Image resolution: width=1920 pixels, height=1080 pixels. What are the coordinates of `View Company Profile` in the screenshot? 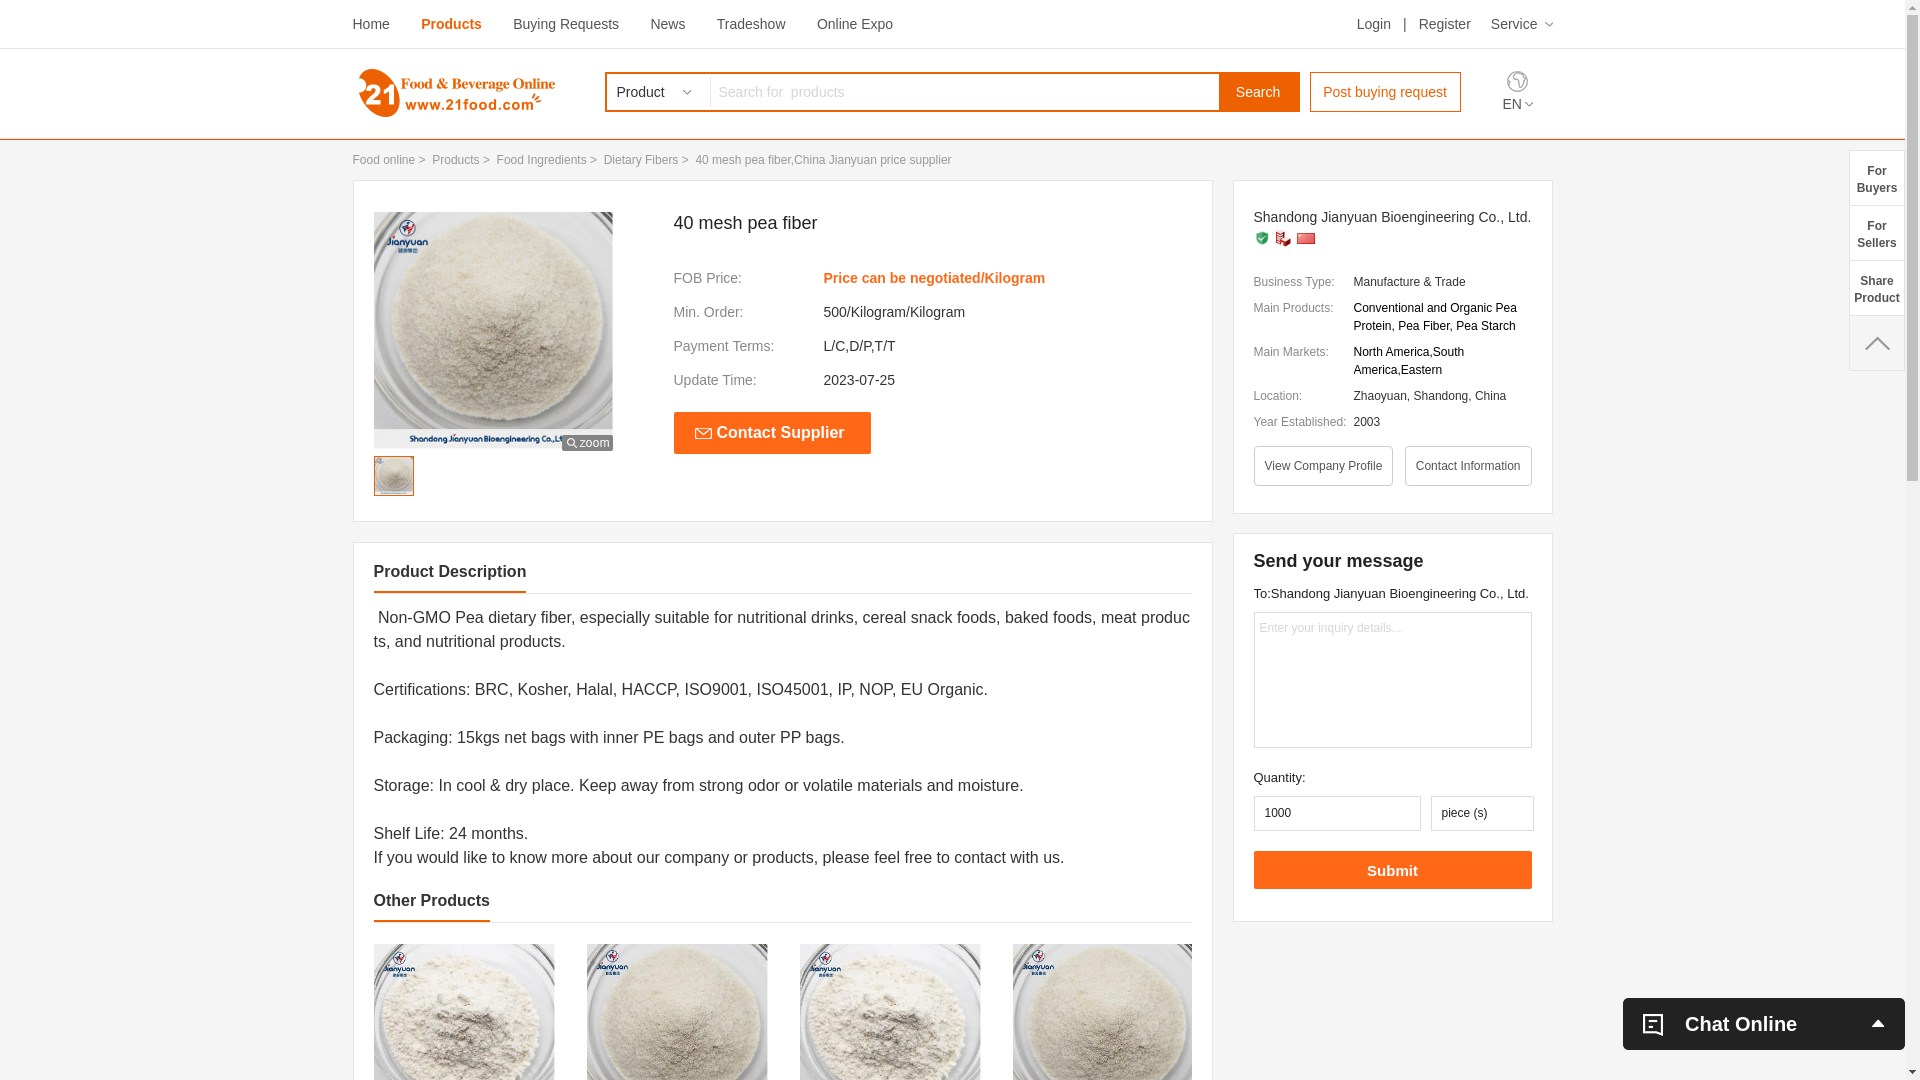 It's located at (1324, 466).